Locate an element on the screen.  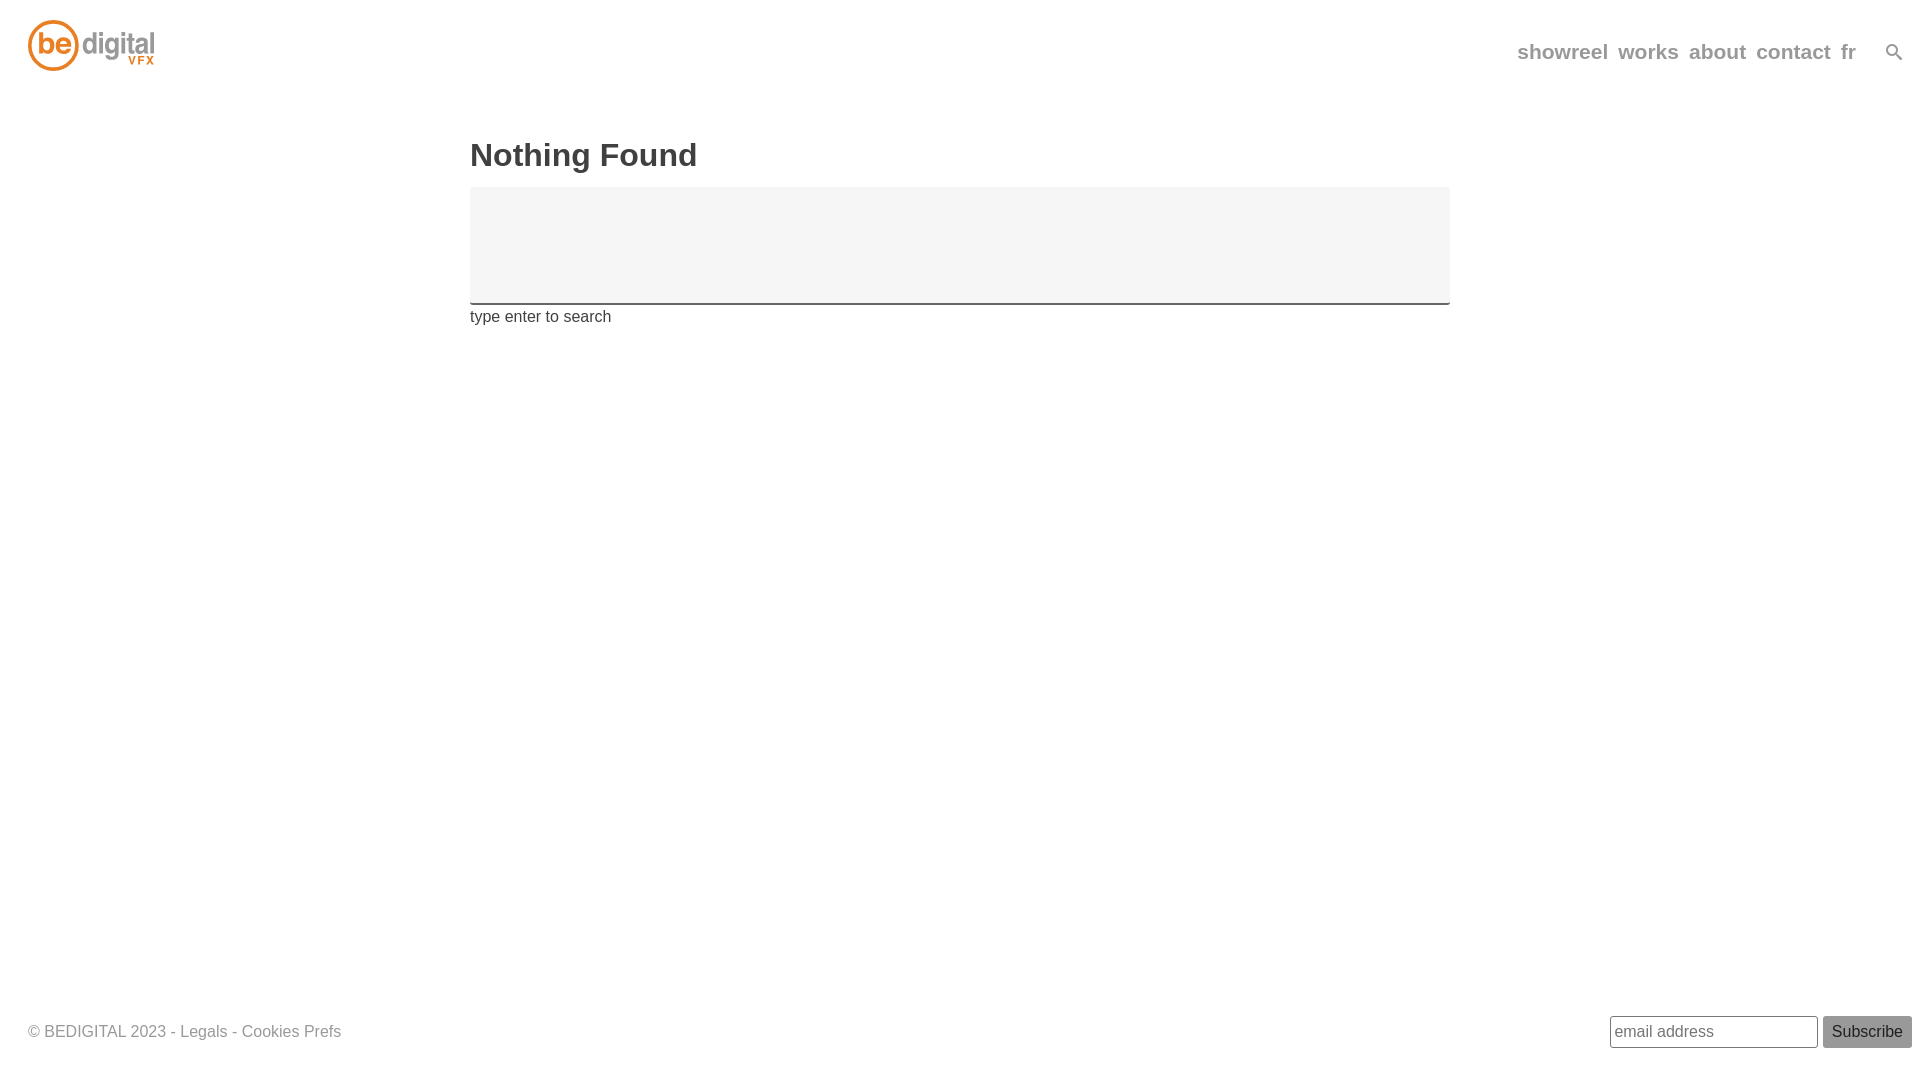
works is located at coordinates (1648, 52).